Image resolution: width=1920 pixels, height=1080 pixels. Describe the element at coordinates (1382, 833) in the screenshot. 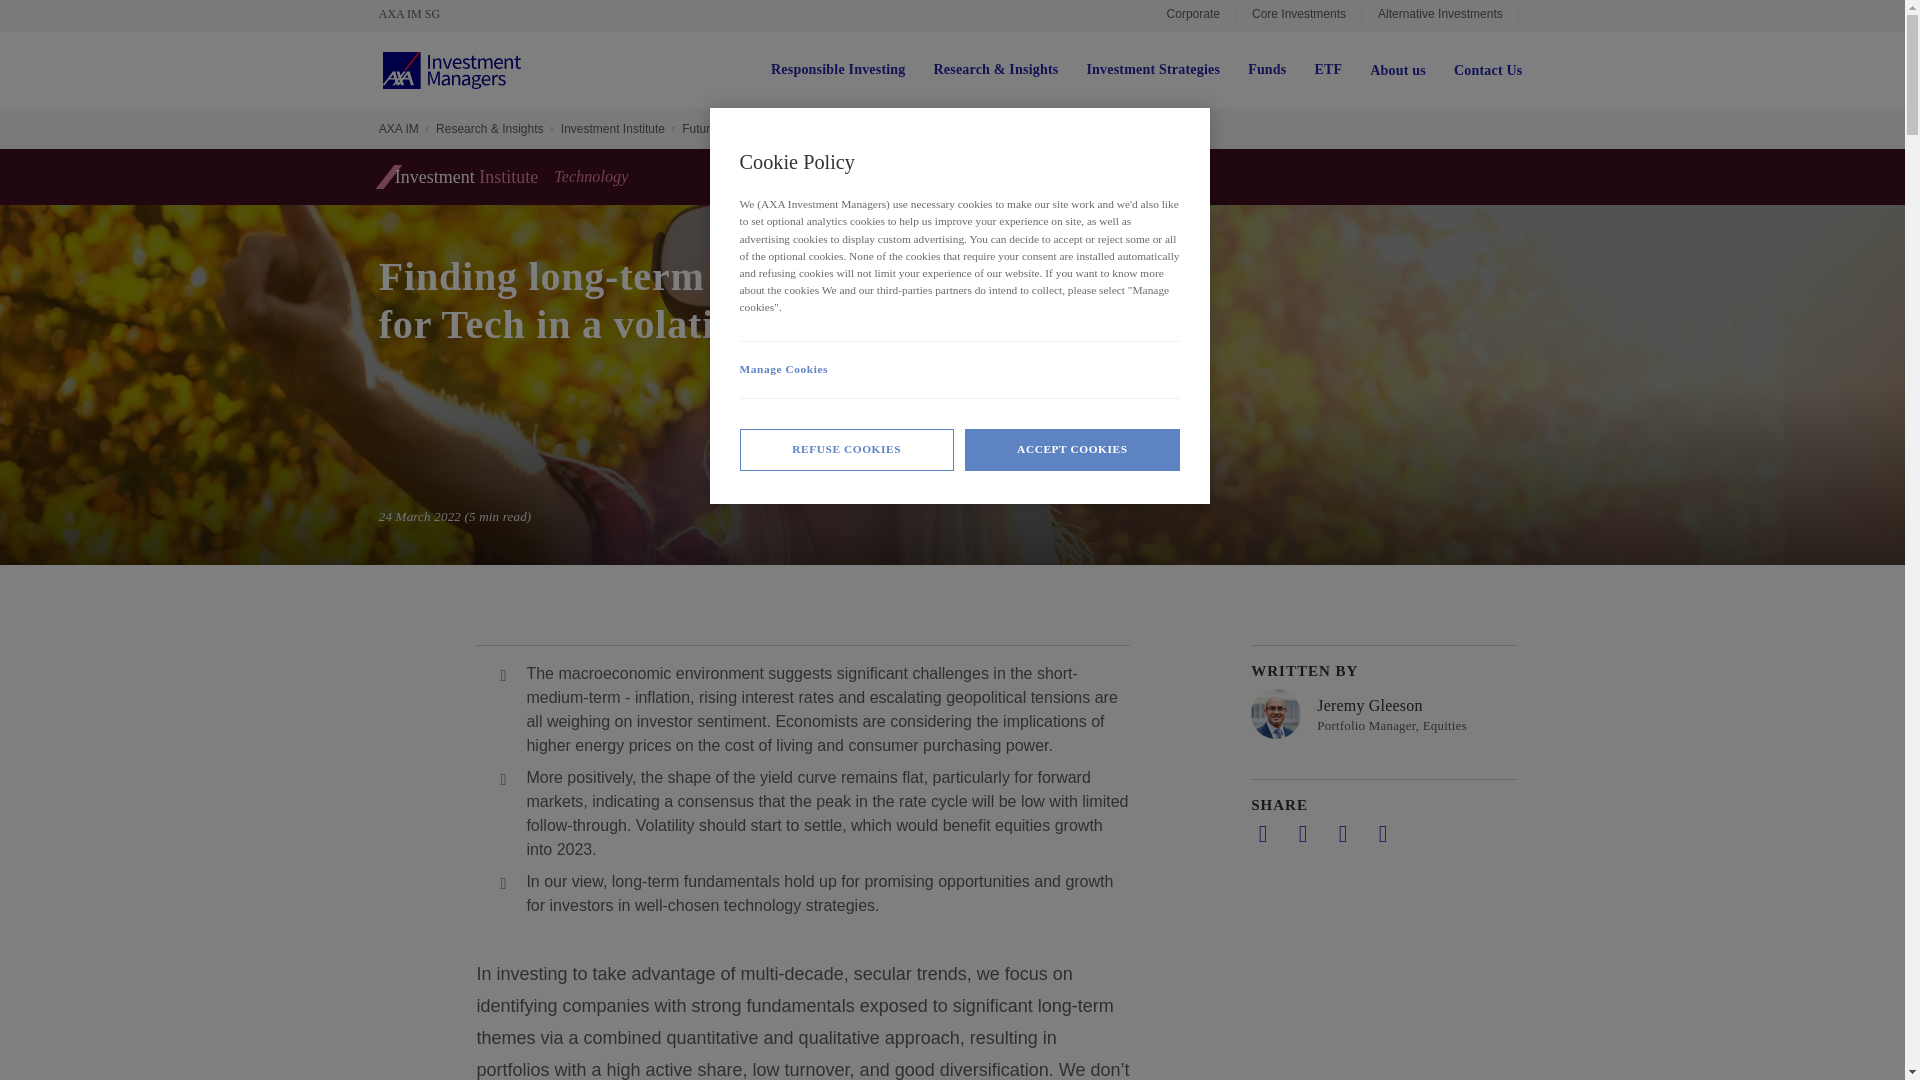

I see `Copy URL` at that location.